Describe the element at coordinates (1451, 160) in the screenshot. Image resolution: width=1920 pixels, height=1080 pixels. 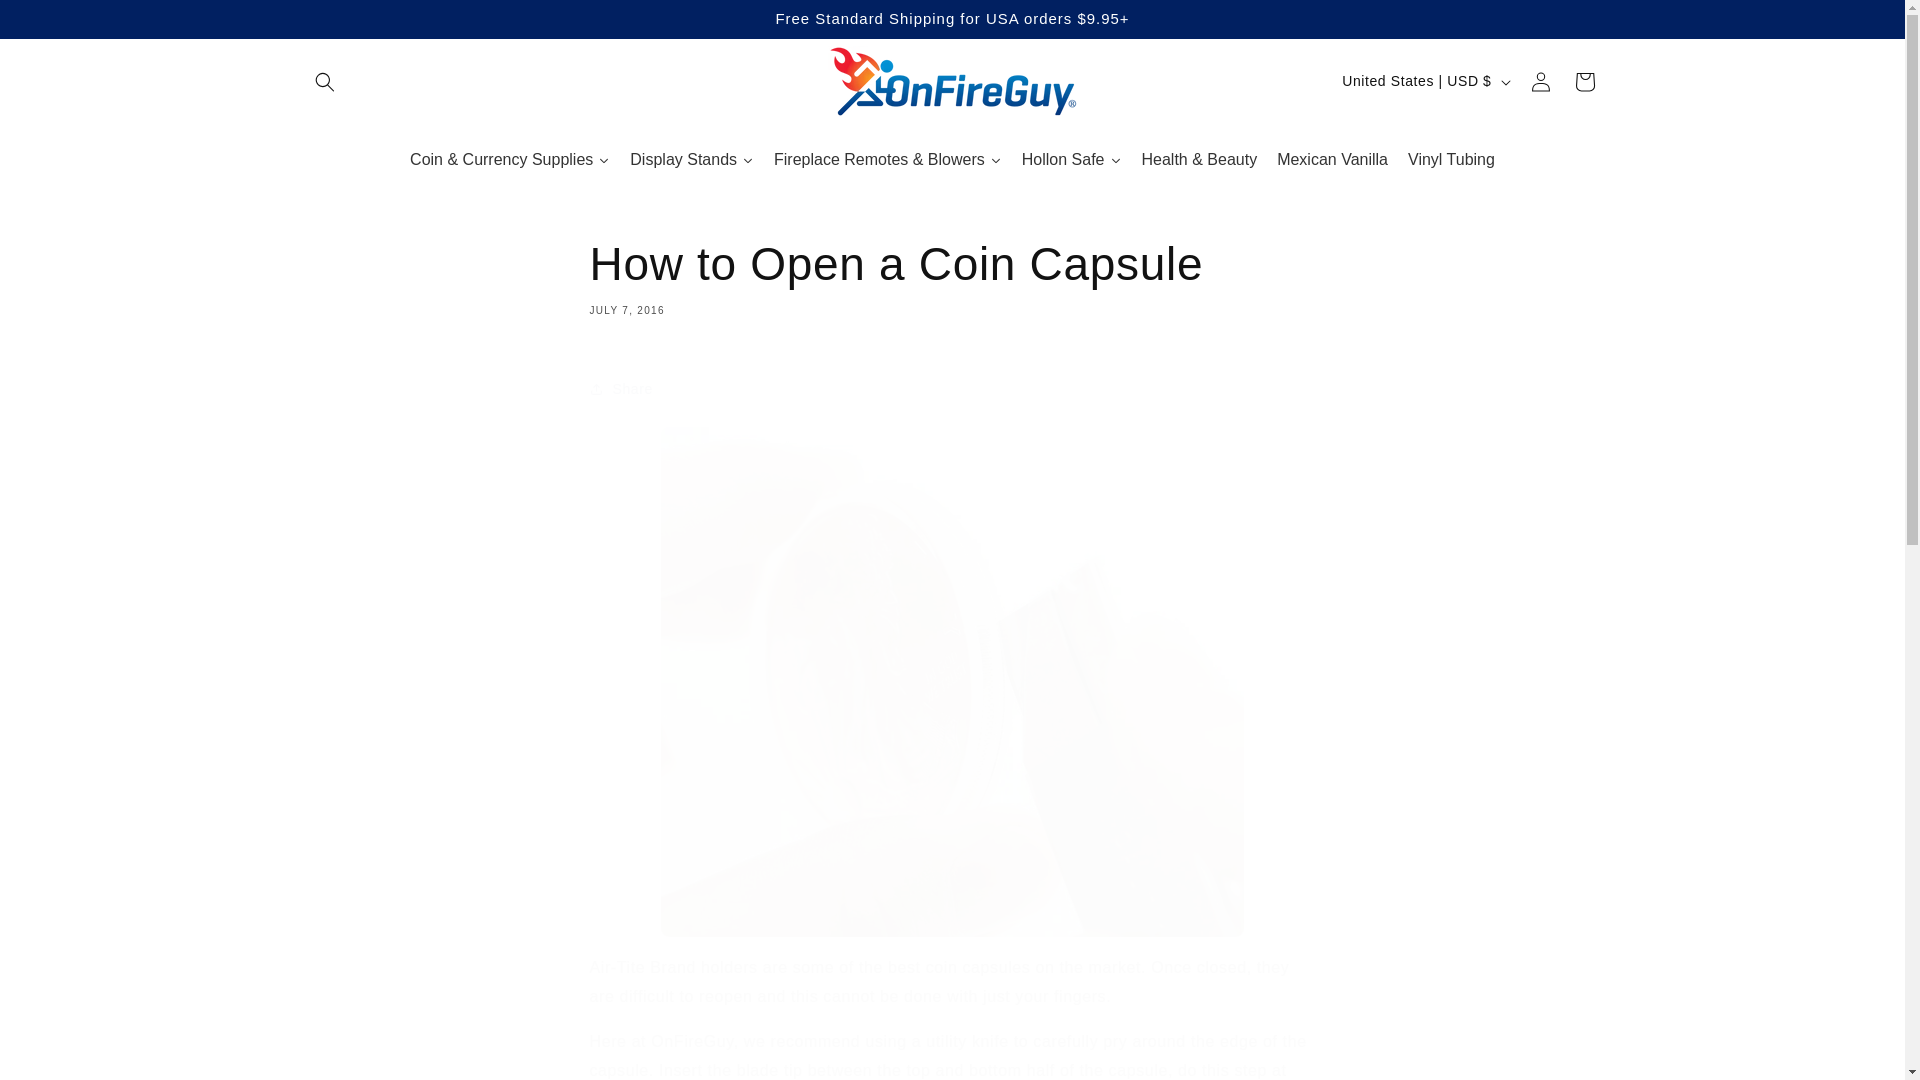
I see `Vinyl Tubing` at that location.